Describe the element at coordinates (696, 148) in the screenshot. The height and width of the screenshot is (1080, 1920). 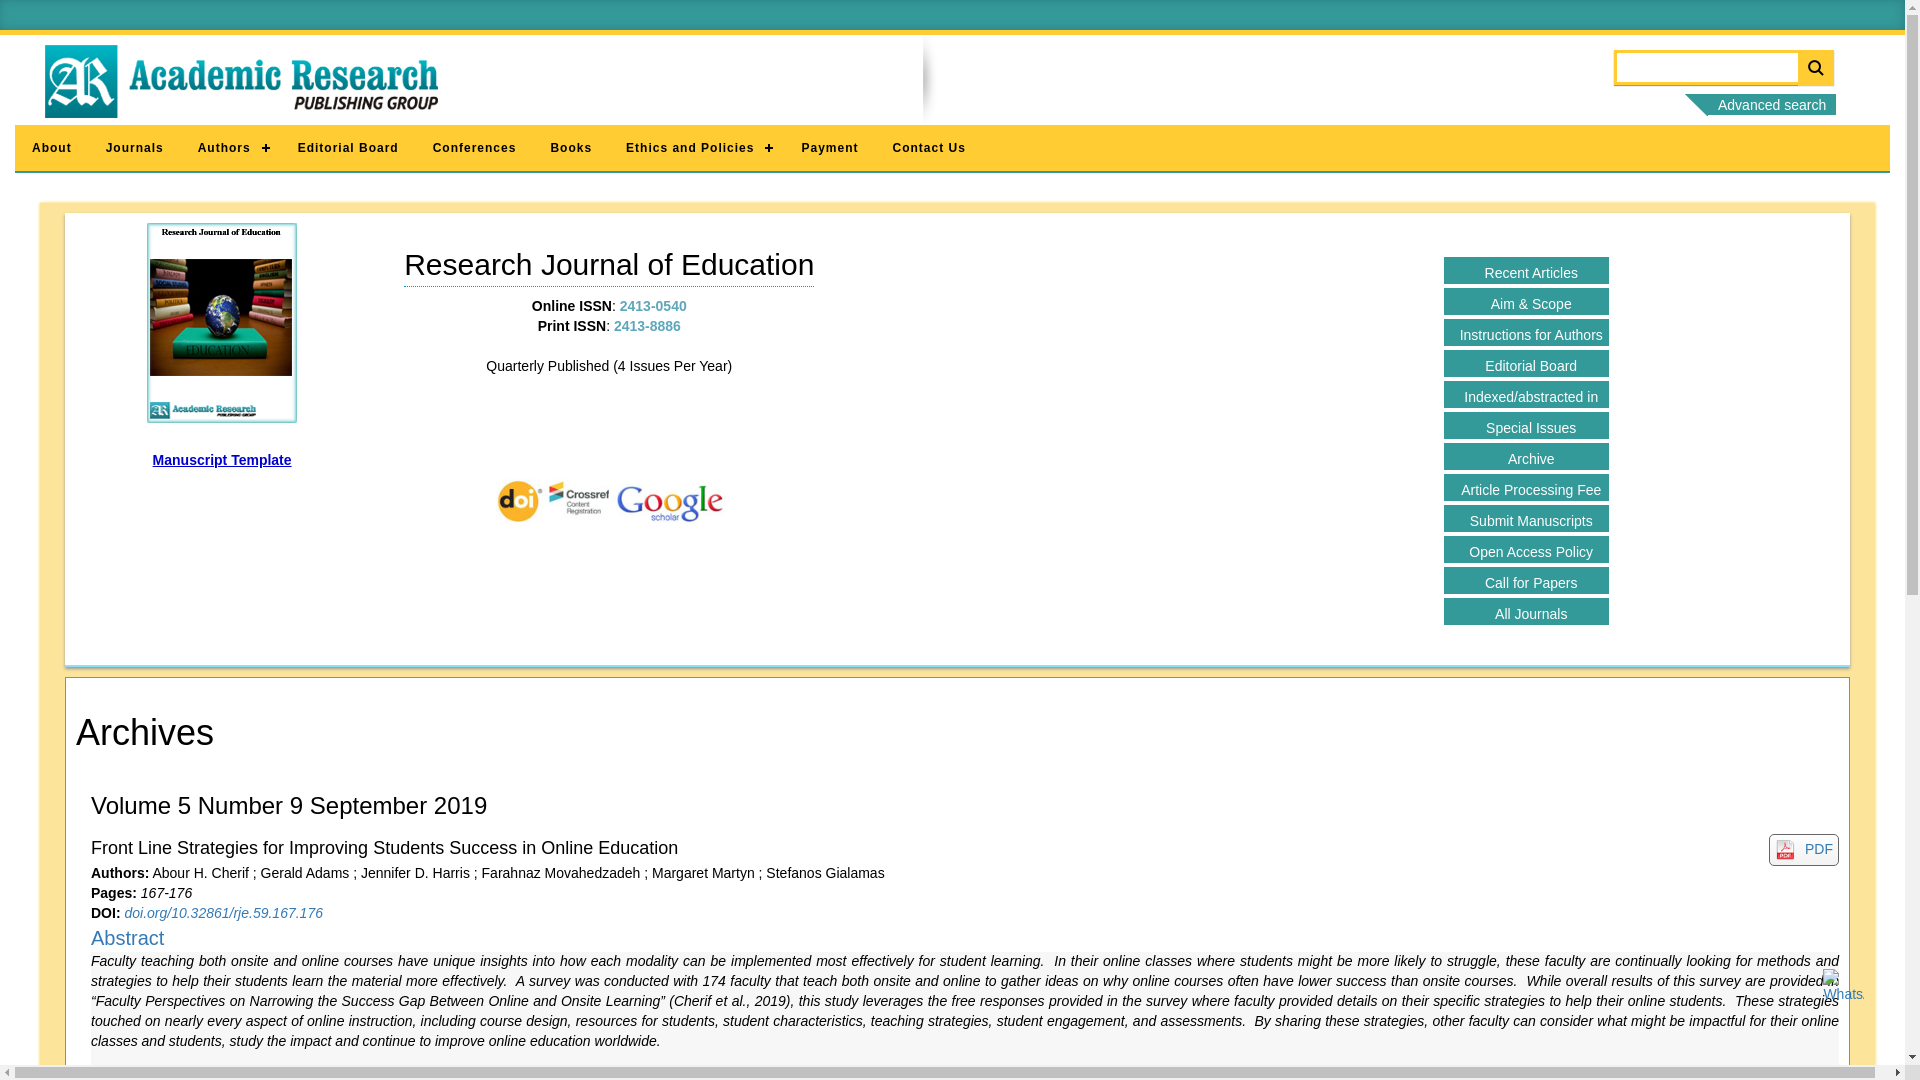
I see `Ethics and Policies` at that location.